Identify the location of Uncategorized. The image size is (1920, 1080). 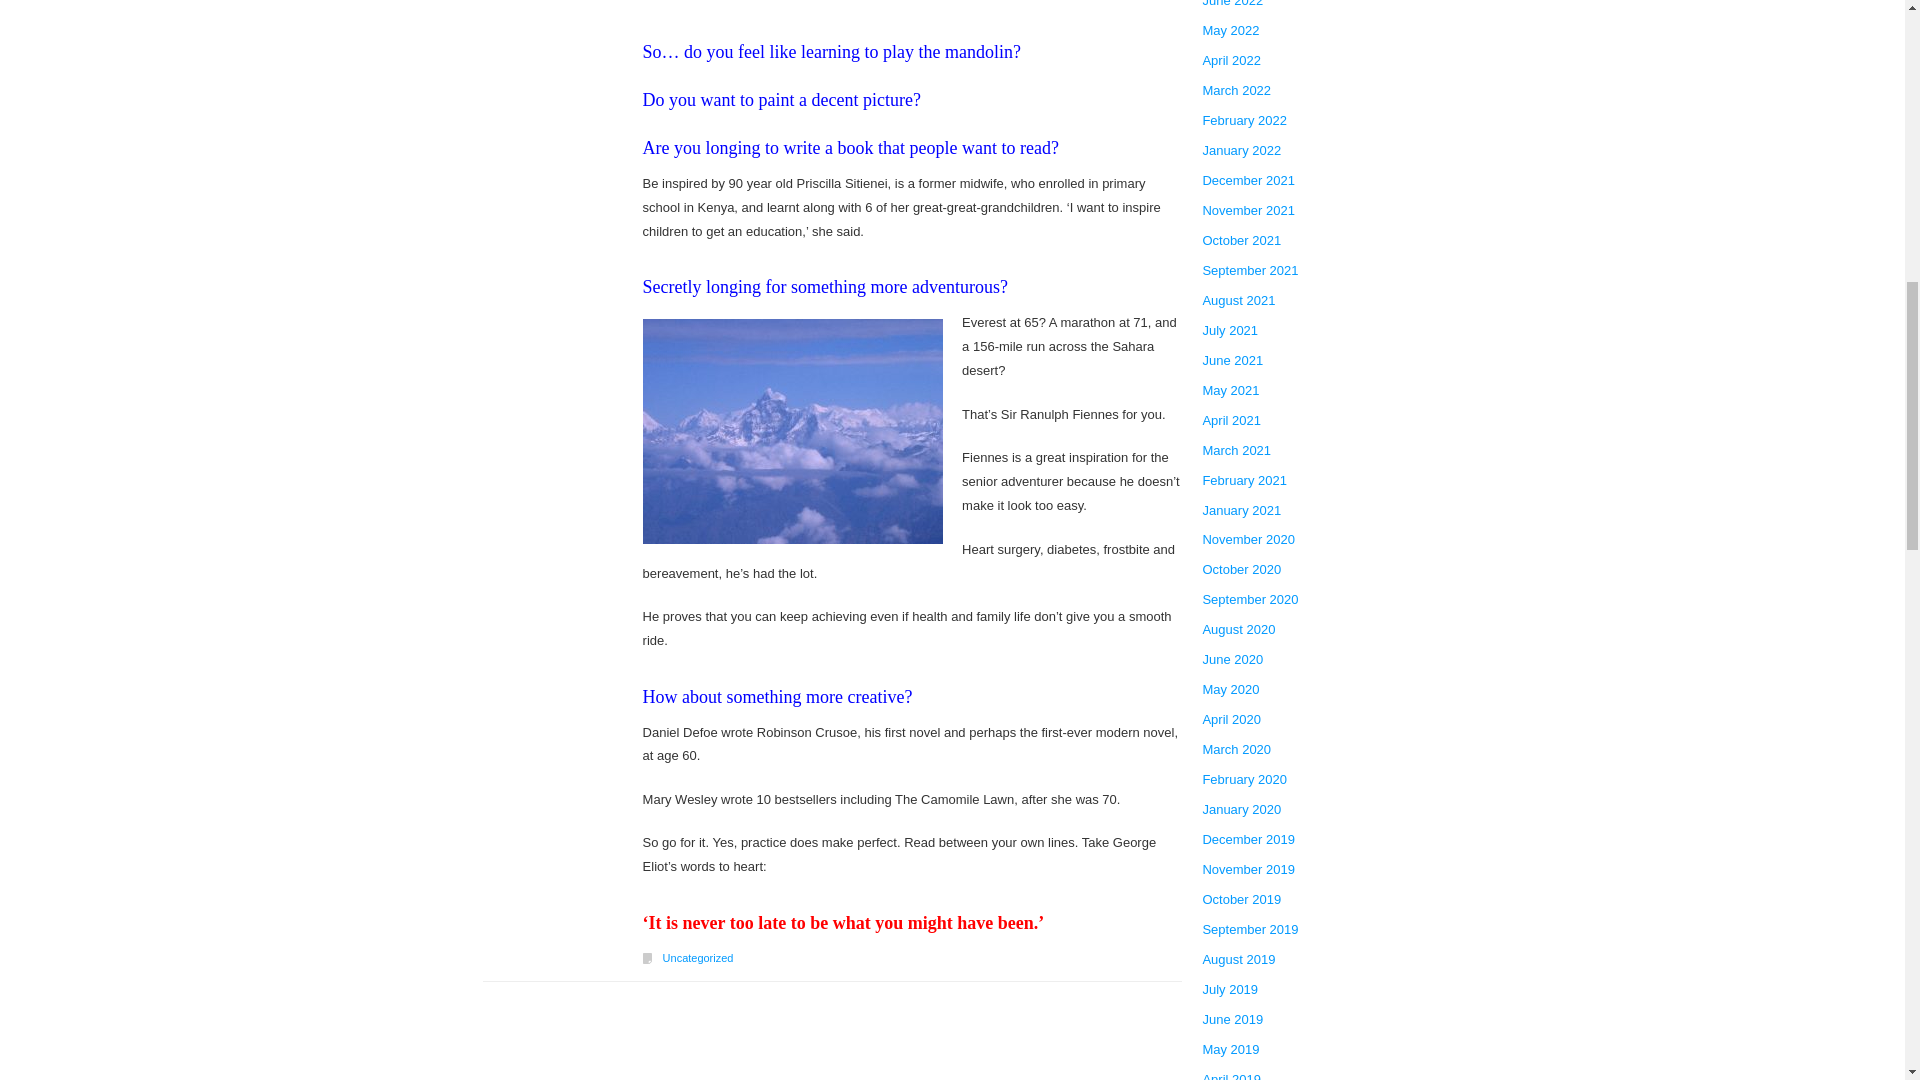
(698, 958).